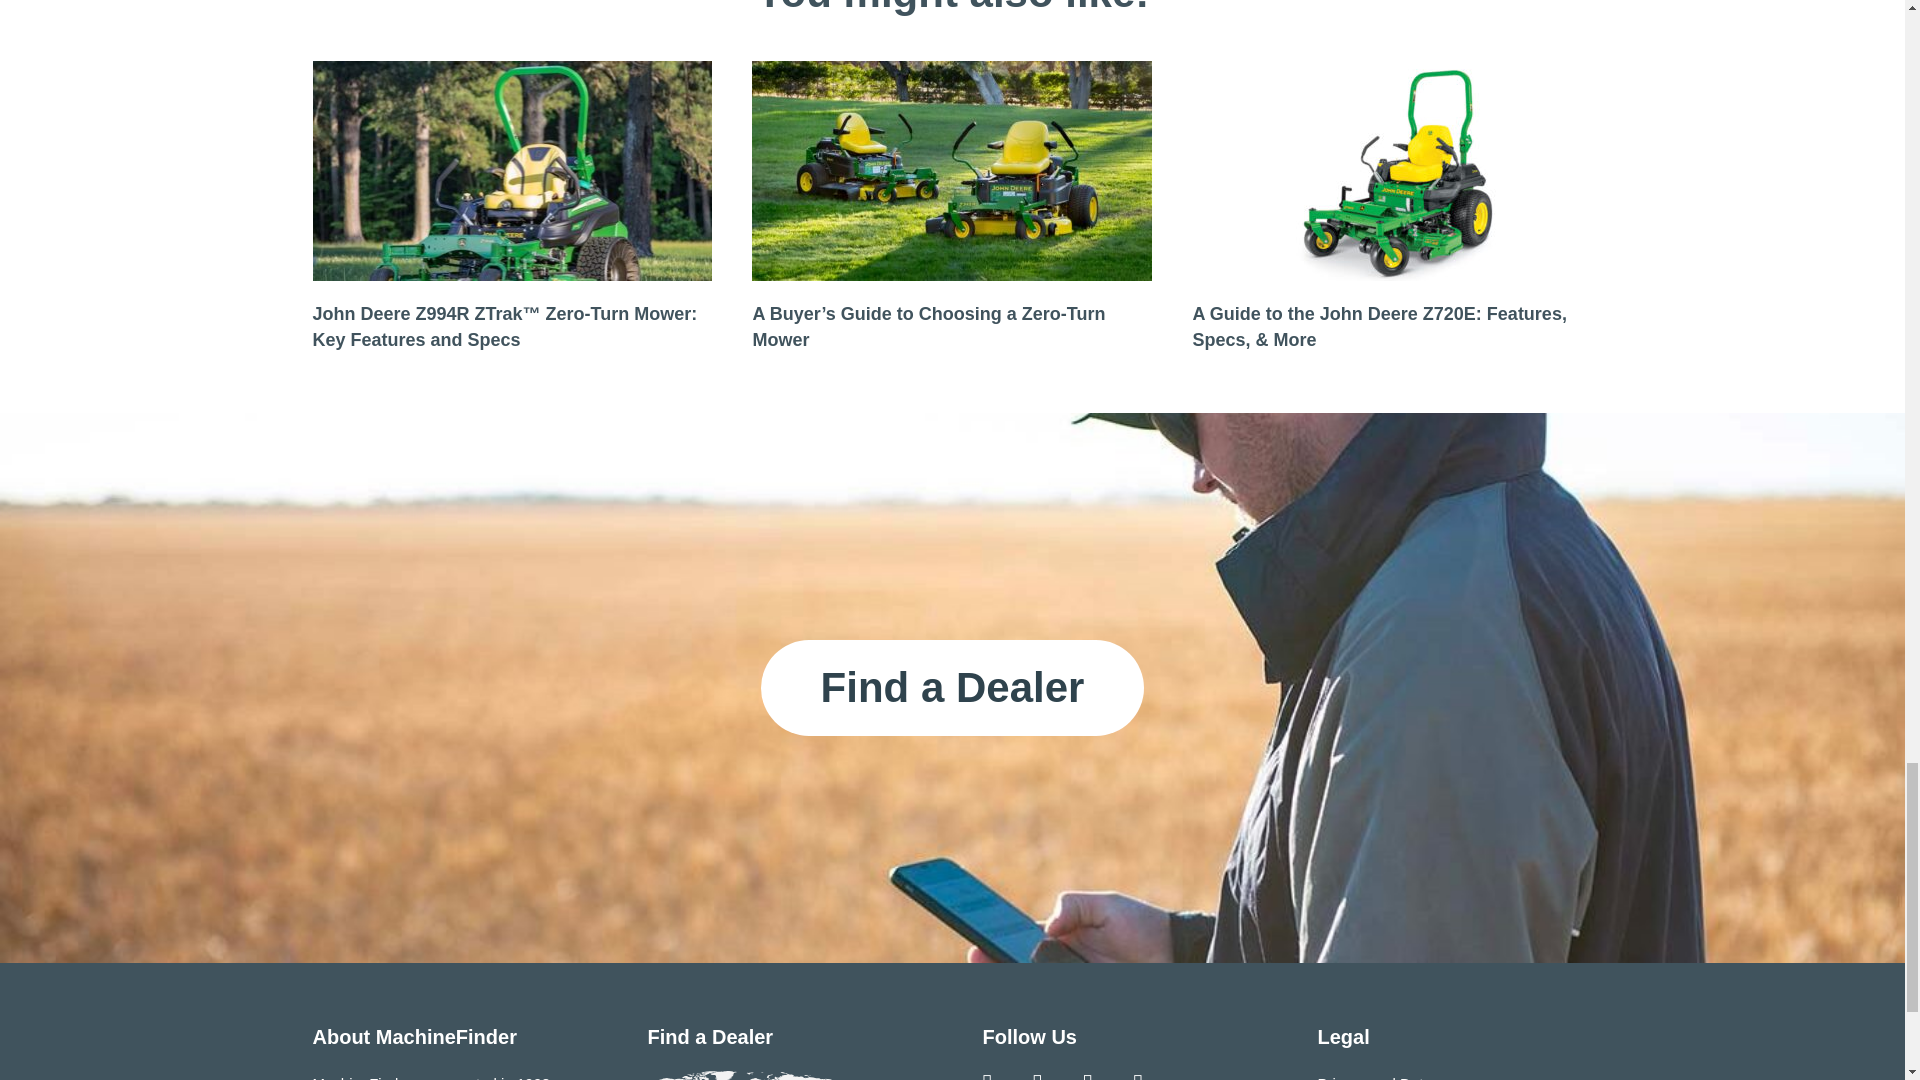 This screenshot has height=1080, width=1920. What do you see at coordinates (952, 688) in the screenshot?
I see `Find a Dealer` at bounding box center [952, 688].